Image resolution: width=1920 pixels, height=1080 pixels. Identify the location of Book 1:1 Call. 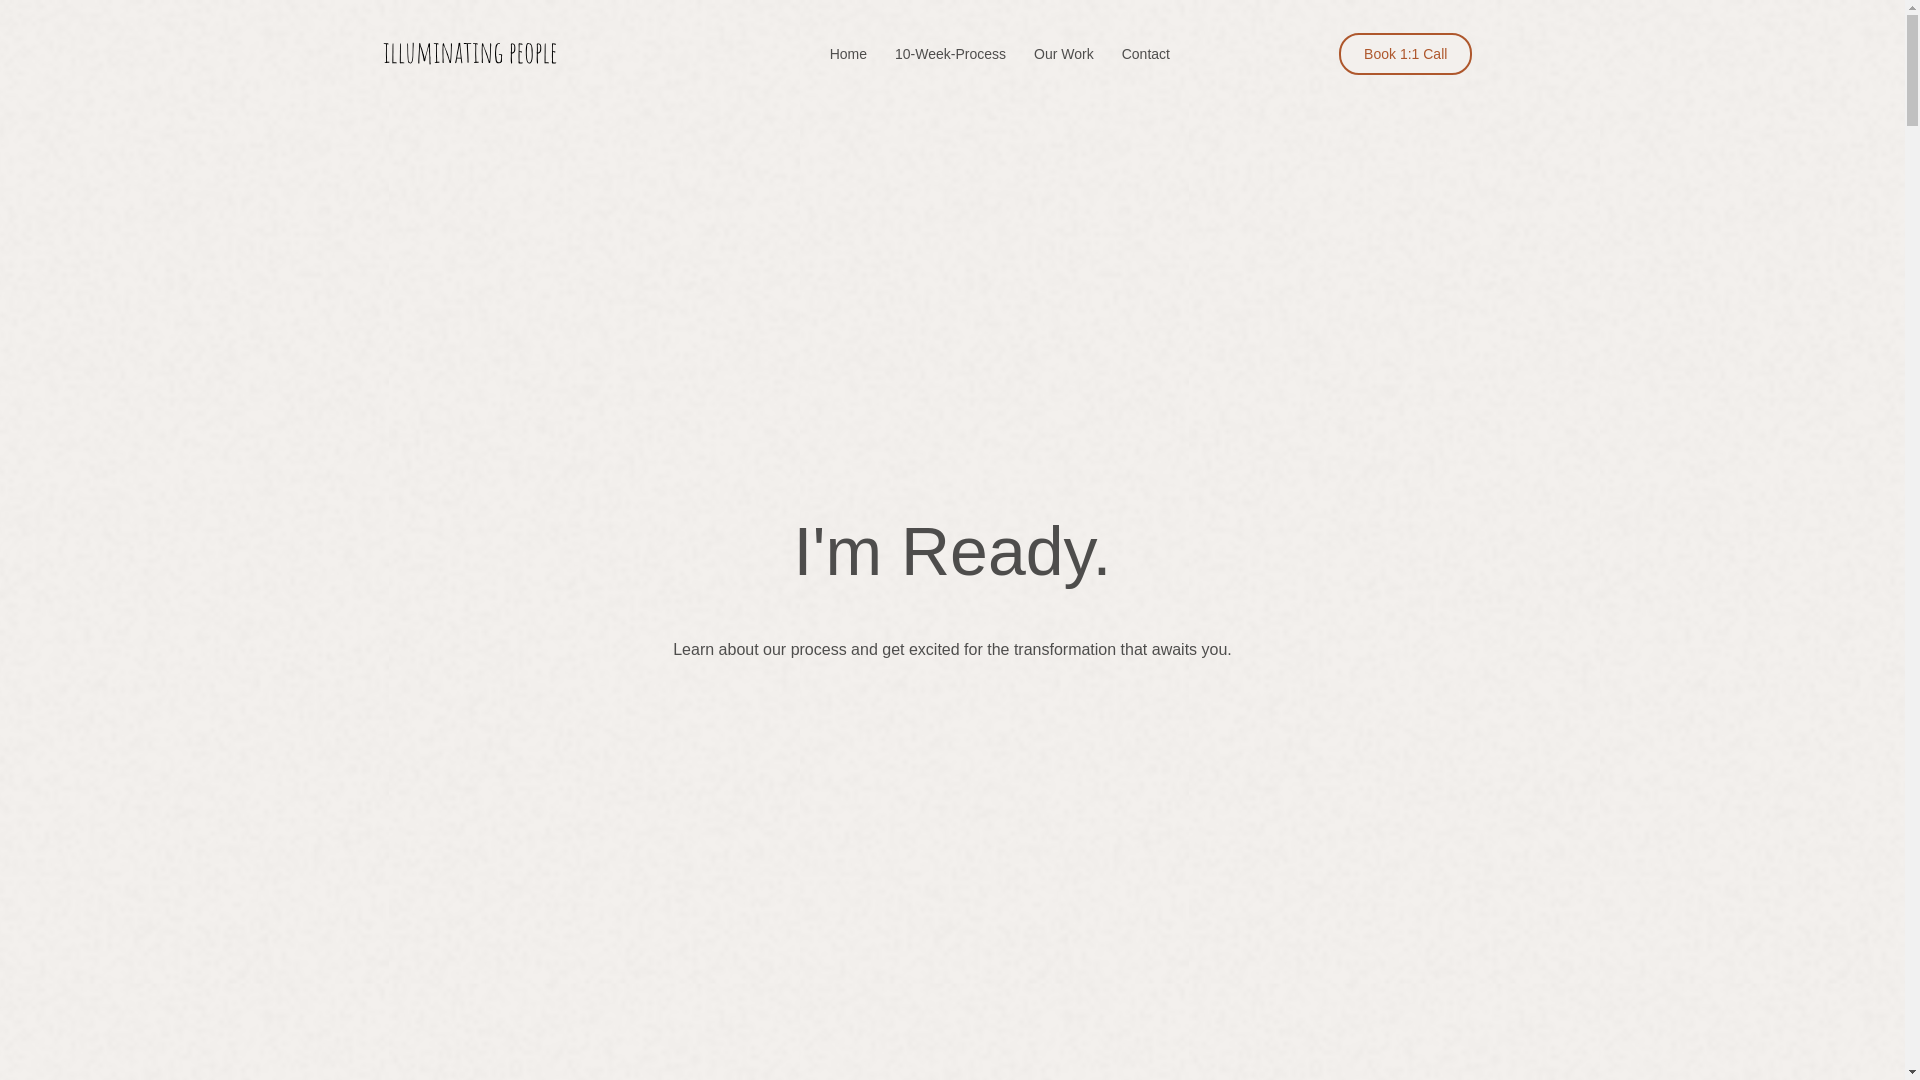
(1405, 54).